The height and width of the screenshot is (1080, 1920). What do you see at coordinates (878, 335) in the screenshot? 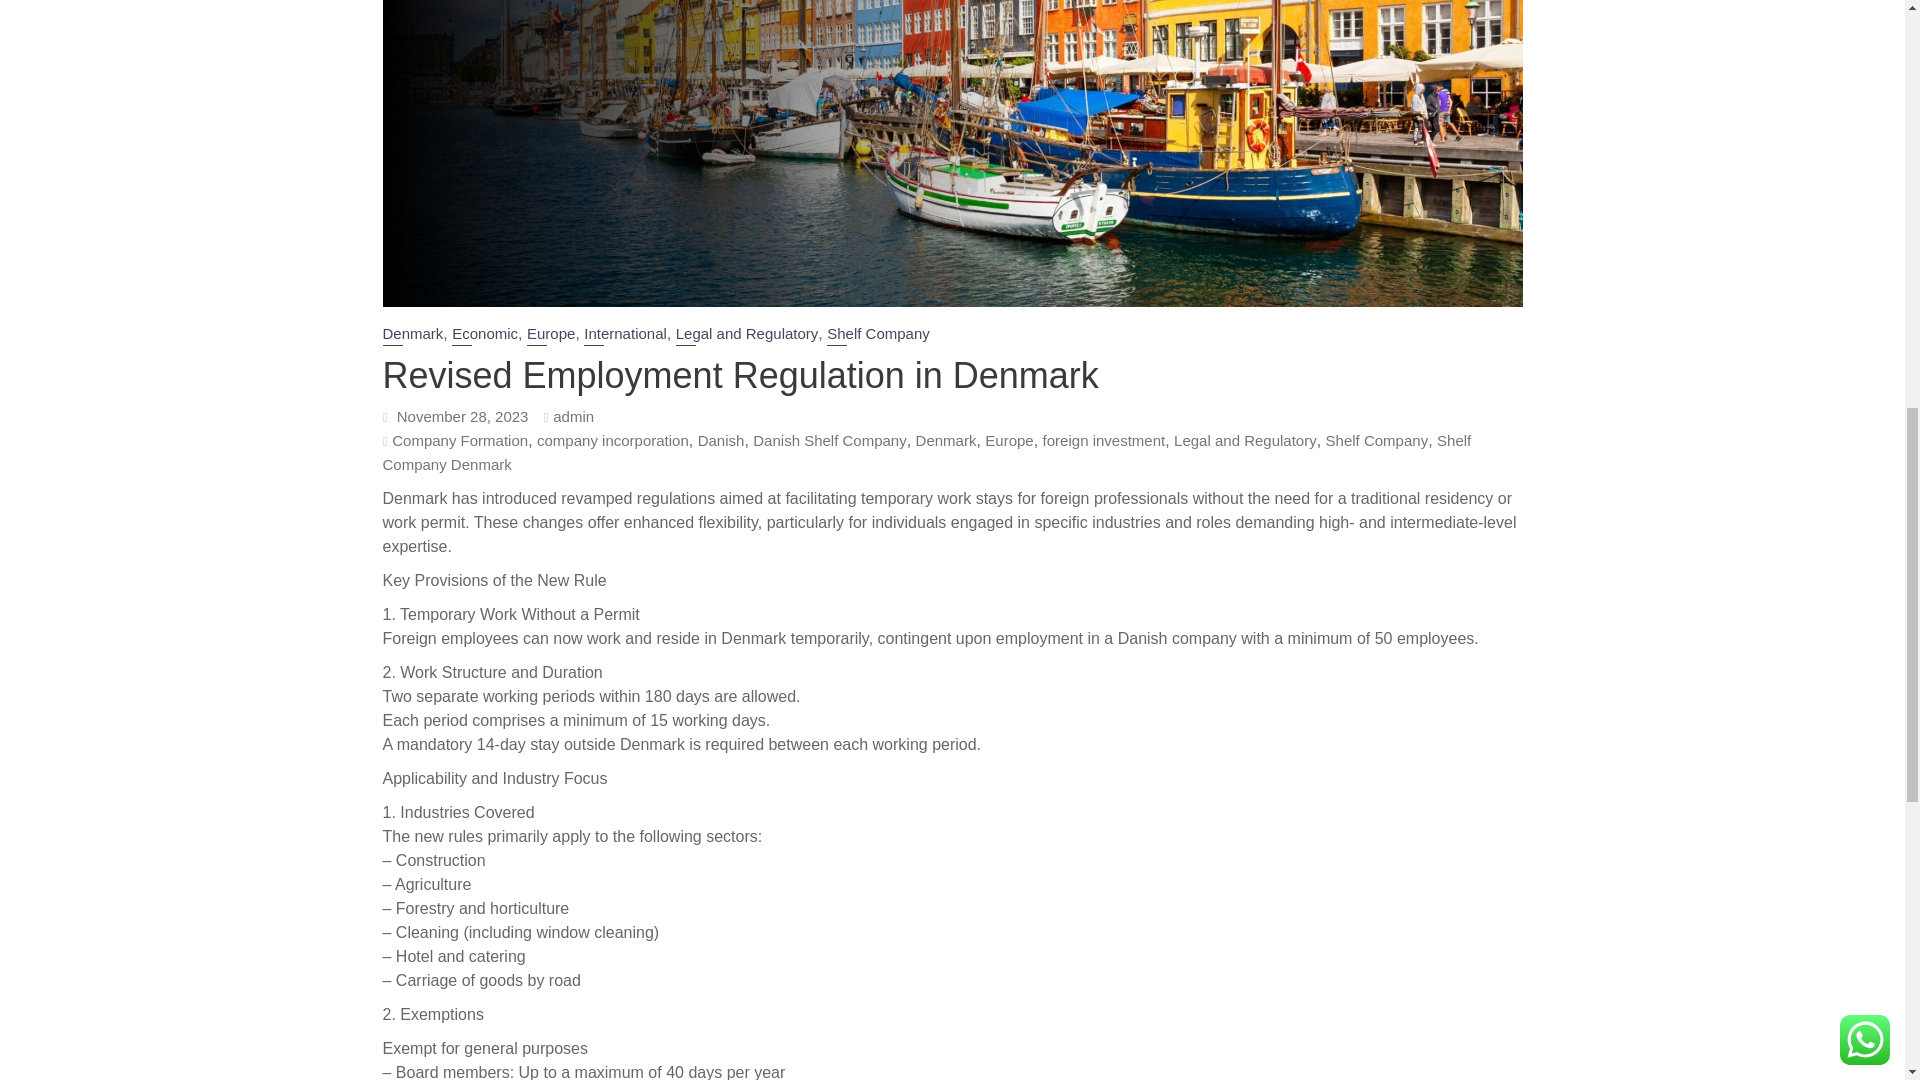
I see `Shelf Company` at bounding box center [878, 335].